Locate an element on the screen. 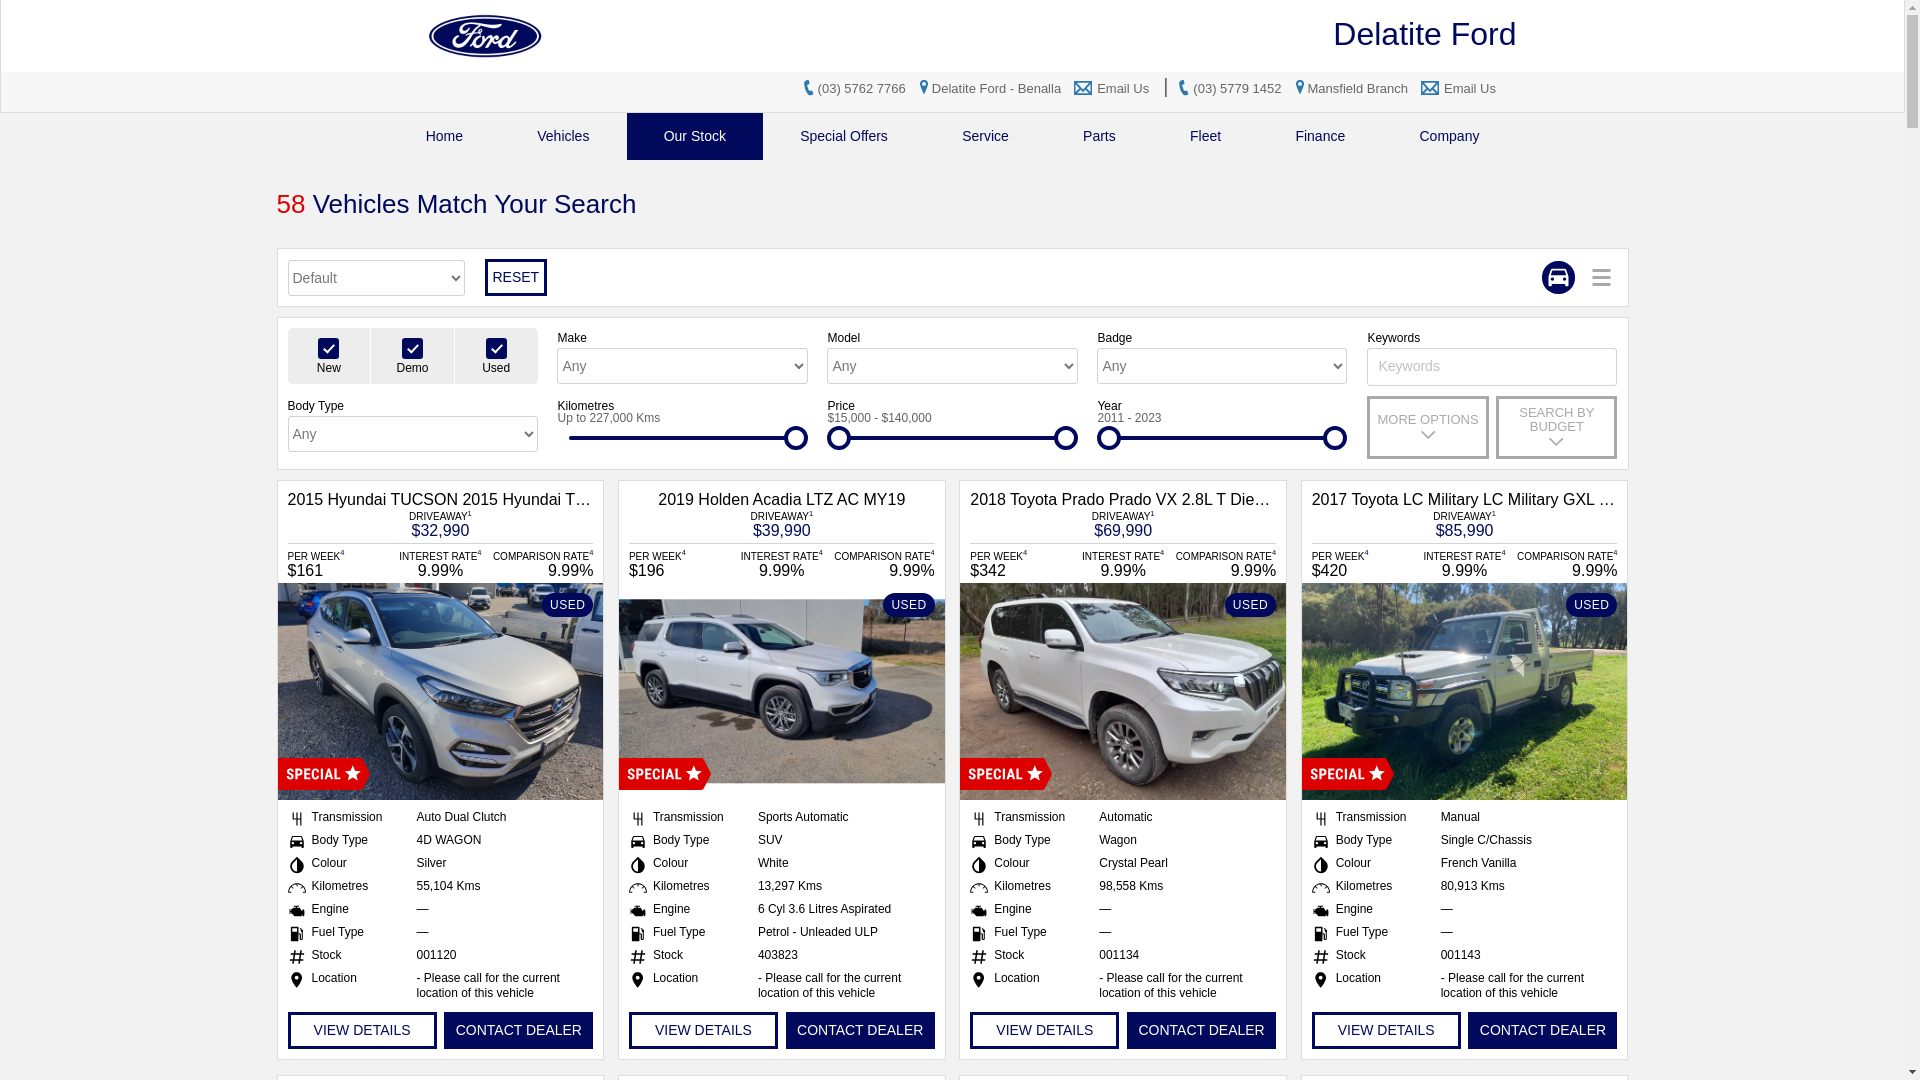  Our Stock is located at coordinates (696, 136).